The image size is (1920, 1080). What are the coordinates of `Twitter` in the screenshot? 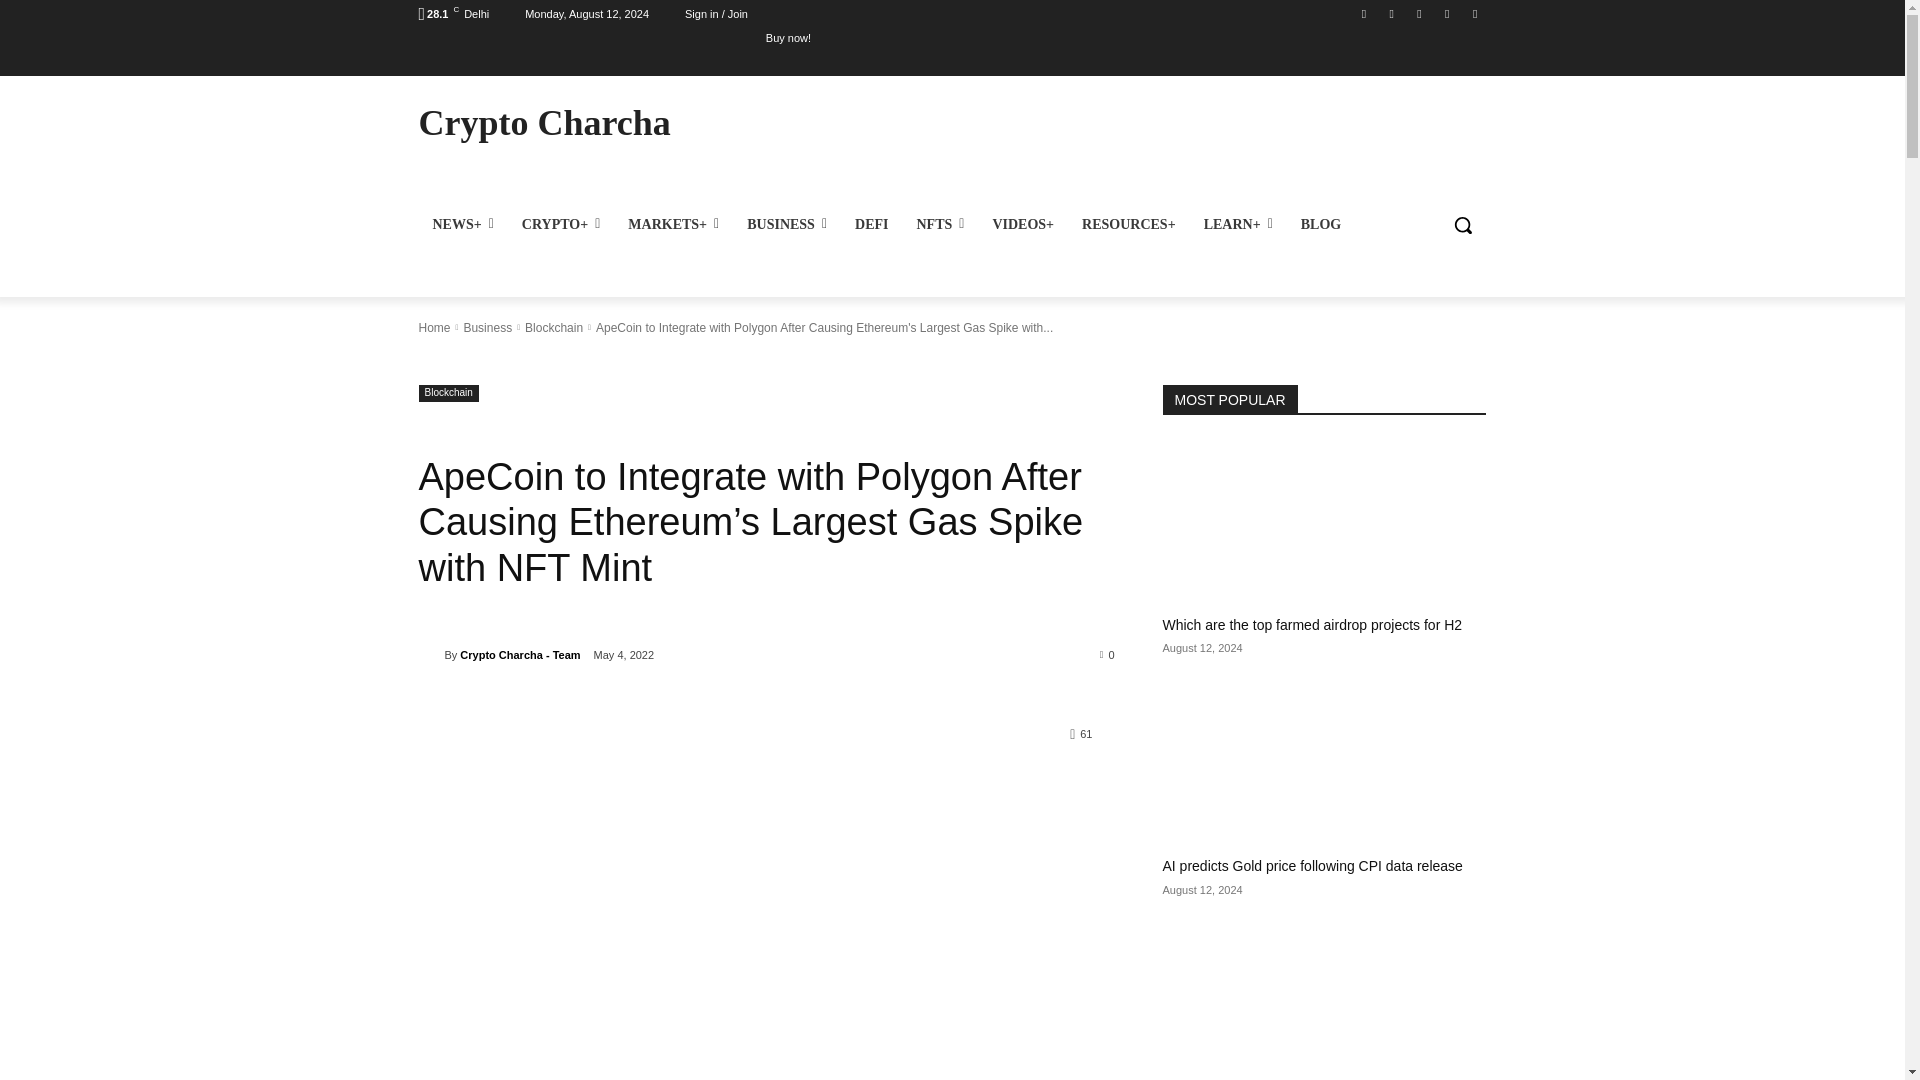 It's located at (1474, 13).